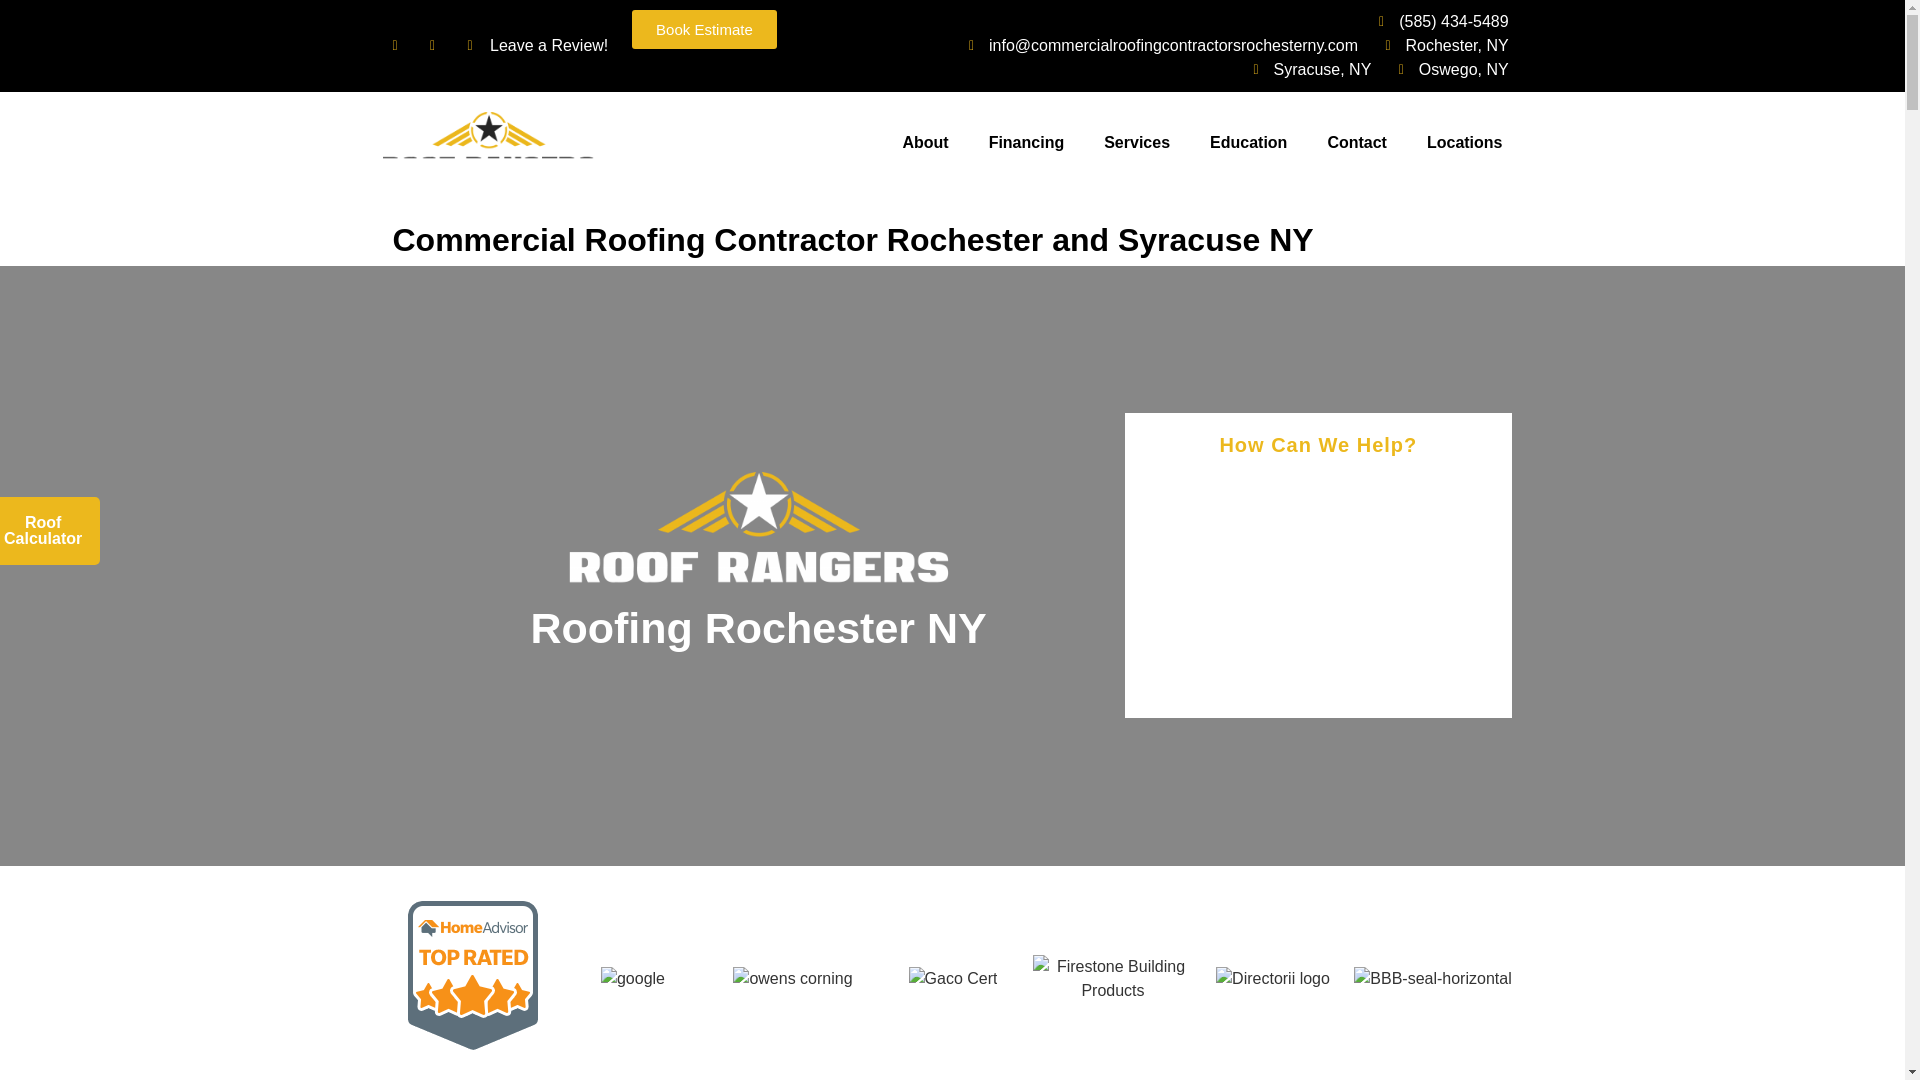 Image resolution: width=1920 pixels, height=1080 pixels. I want to click on Syracuse, NY, so click(1305, 70).